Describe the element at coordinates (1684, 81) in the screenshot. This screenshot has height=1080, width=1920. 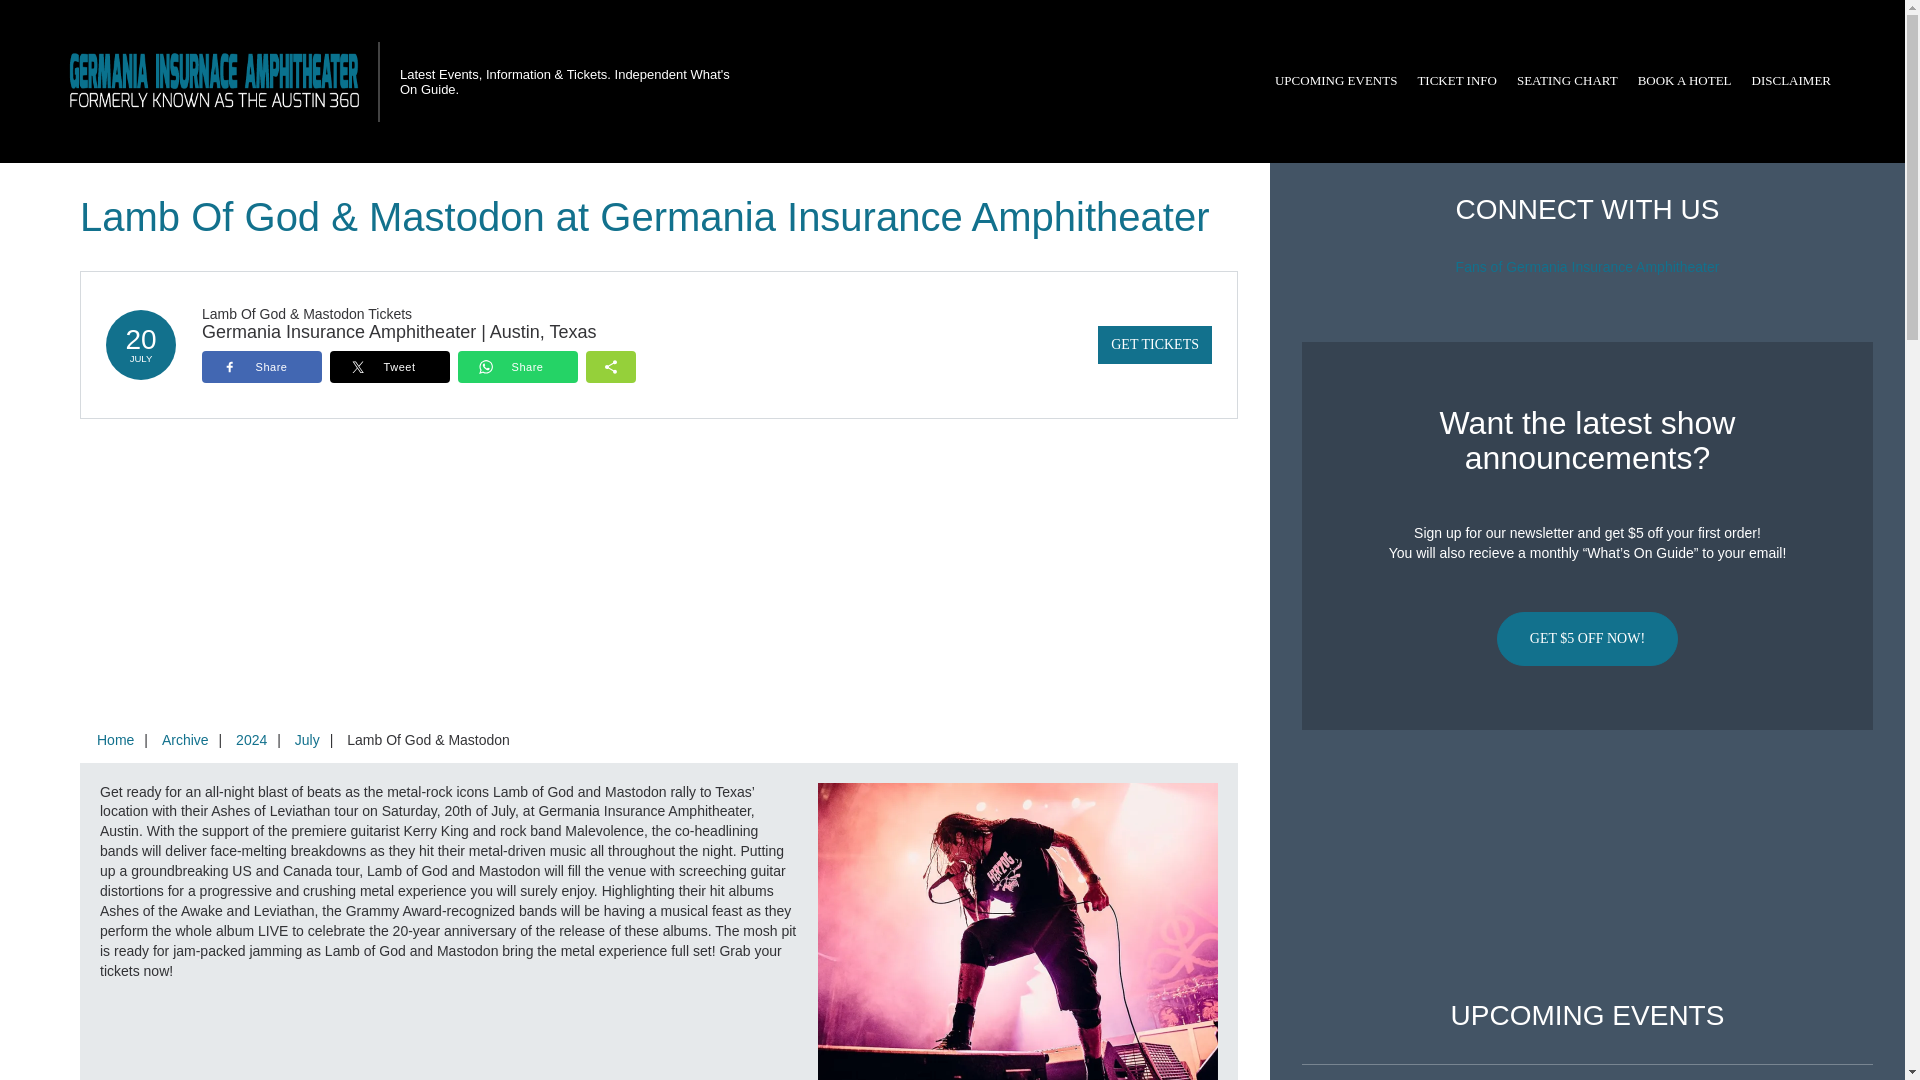
I see `BOOK A HOTEL` at that location.